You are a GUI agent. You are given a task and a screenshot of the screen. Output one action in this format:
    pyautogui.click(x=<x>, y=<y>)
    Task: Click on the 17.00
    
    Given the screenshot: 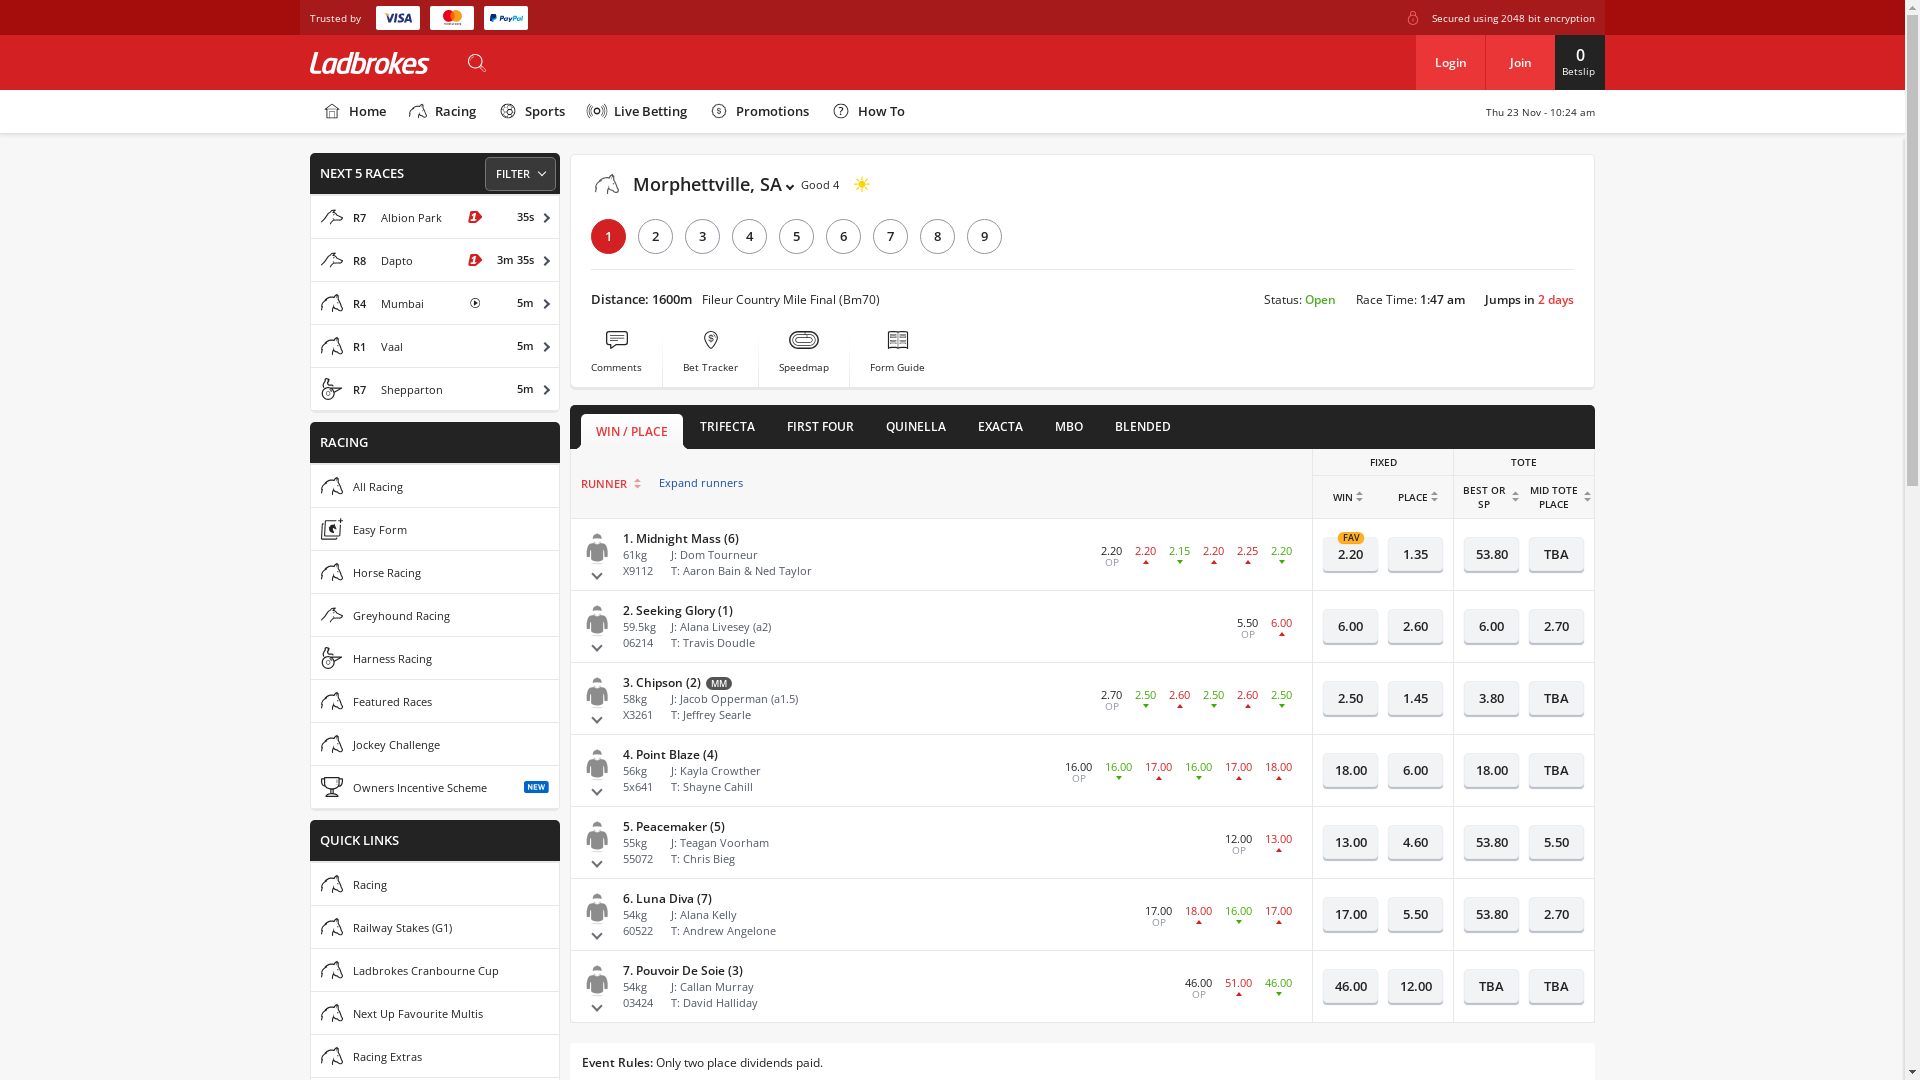 What is the action you would take?
    pyautogui.click(x=1350, y=914)
    